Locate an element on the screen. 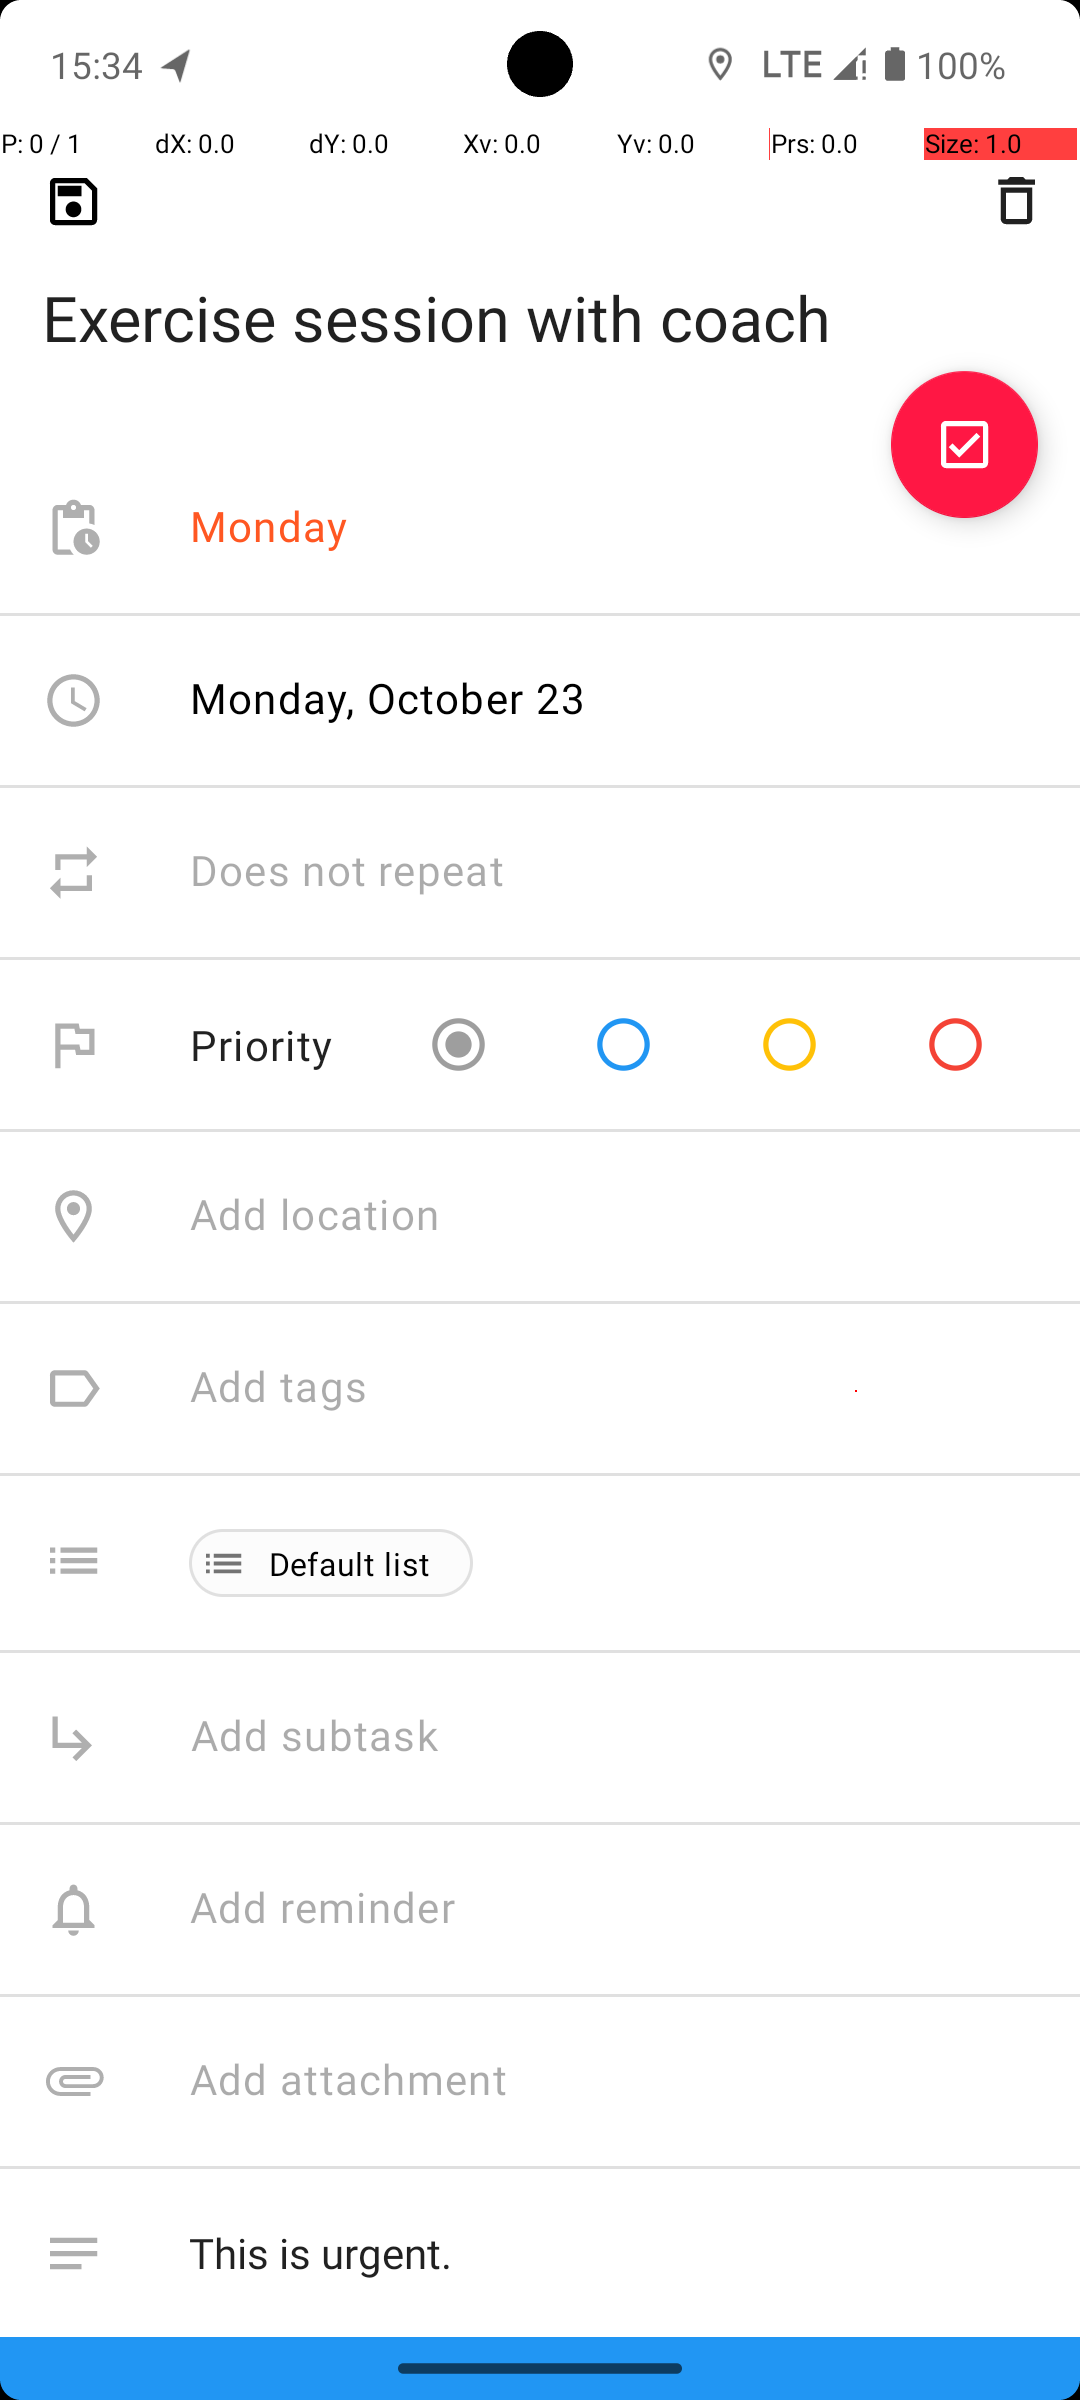 This screenshot has height=2400, width=1080. This is urgent. is located at coordinates (614, 2254).